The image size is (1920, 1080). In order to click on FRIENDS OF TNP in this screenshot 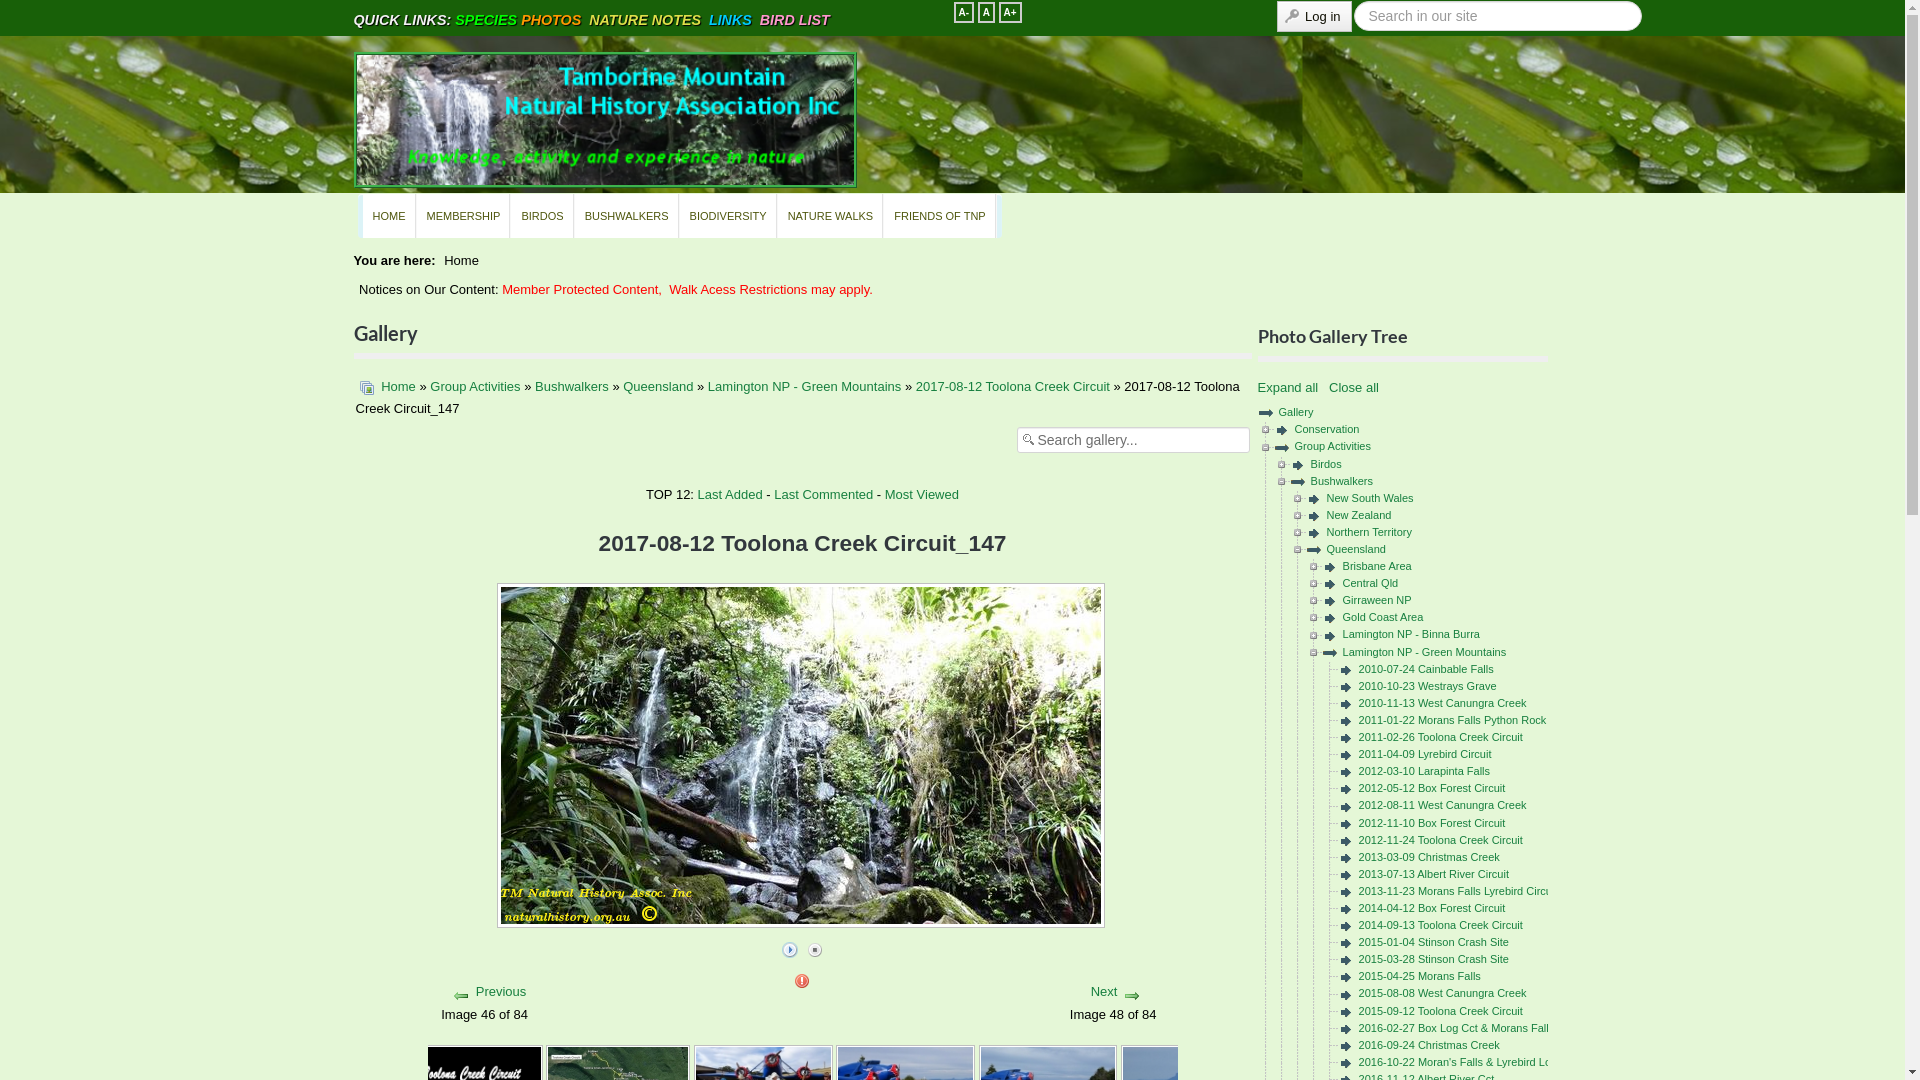, I will do `click(940, 216)`.